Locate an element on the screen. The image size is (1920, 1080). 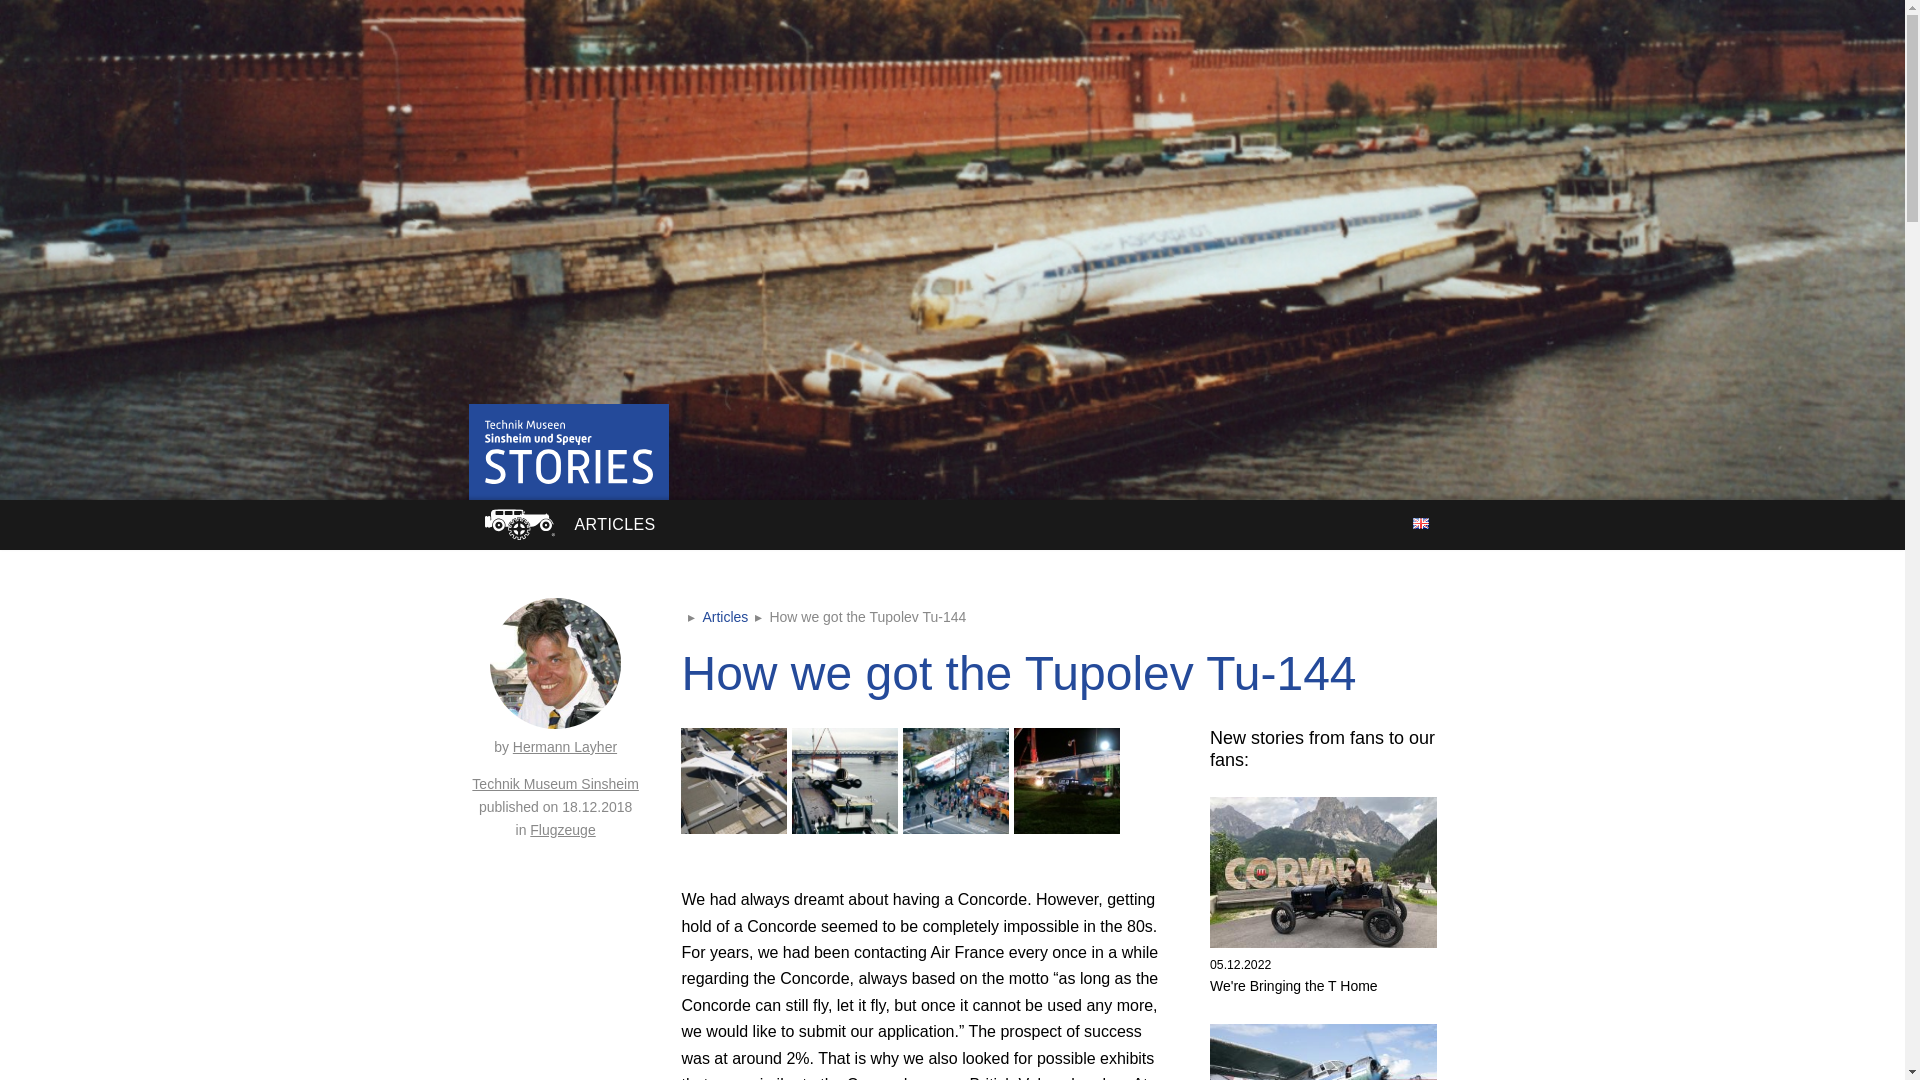
Alle Artikel mit dem Standort Technik Museum Sinsheim is located at coordinates (1322, 966).